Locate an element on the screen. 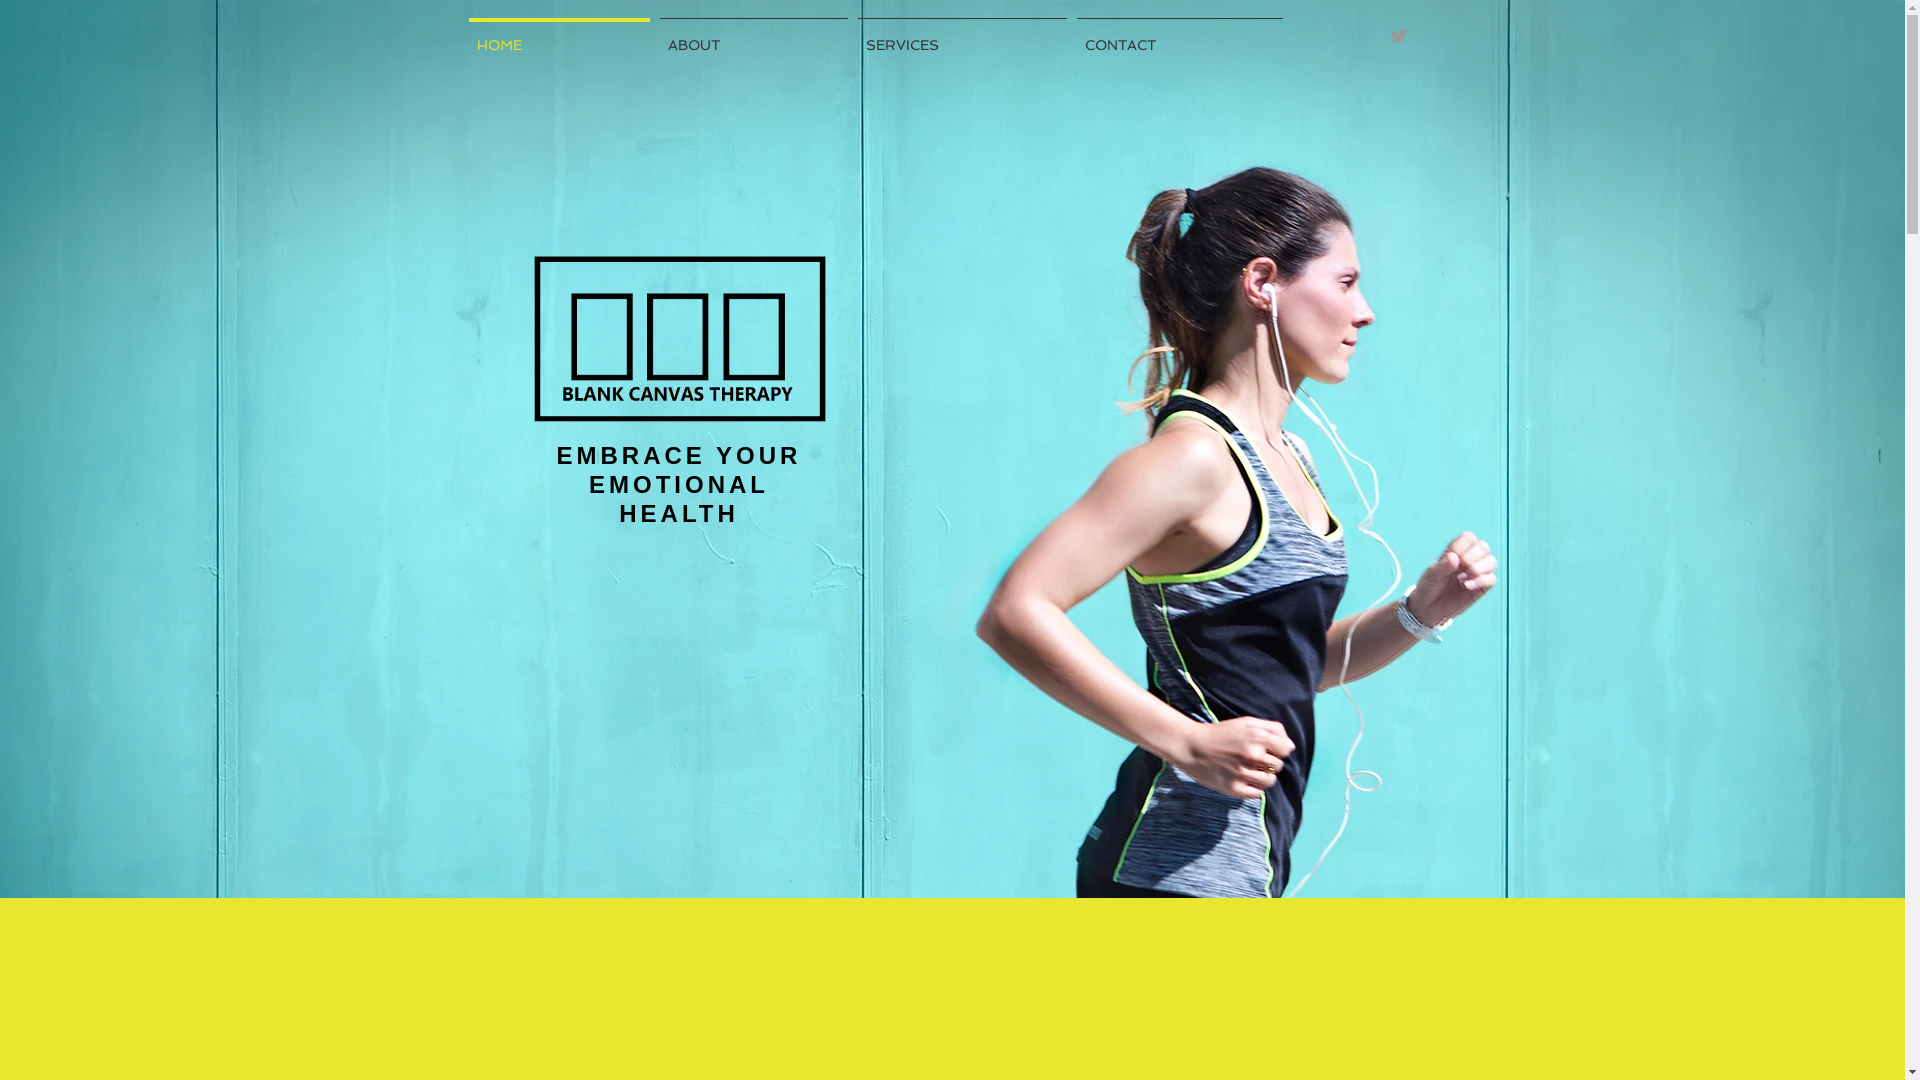  ABOUT is located at coordinates (753, 36).